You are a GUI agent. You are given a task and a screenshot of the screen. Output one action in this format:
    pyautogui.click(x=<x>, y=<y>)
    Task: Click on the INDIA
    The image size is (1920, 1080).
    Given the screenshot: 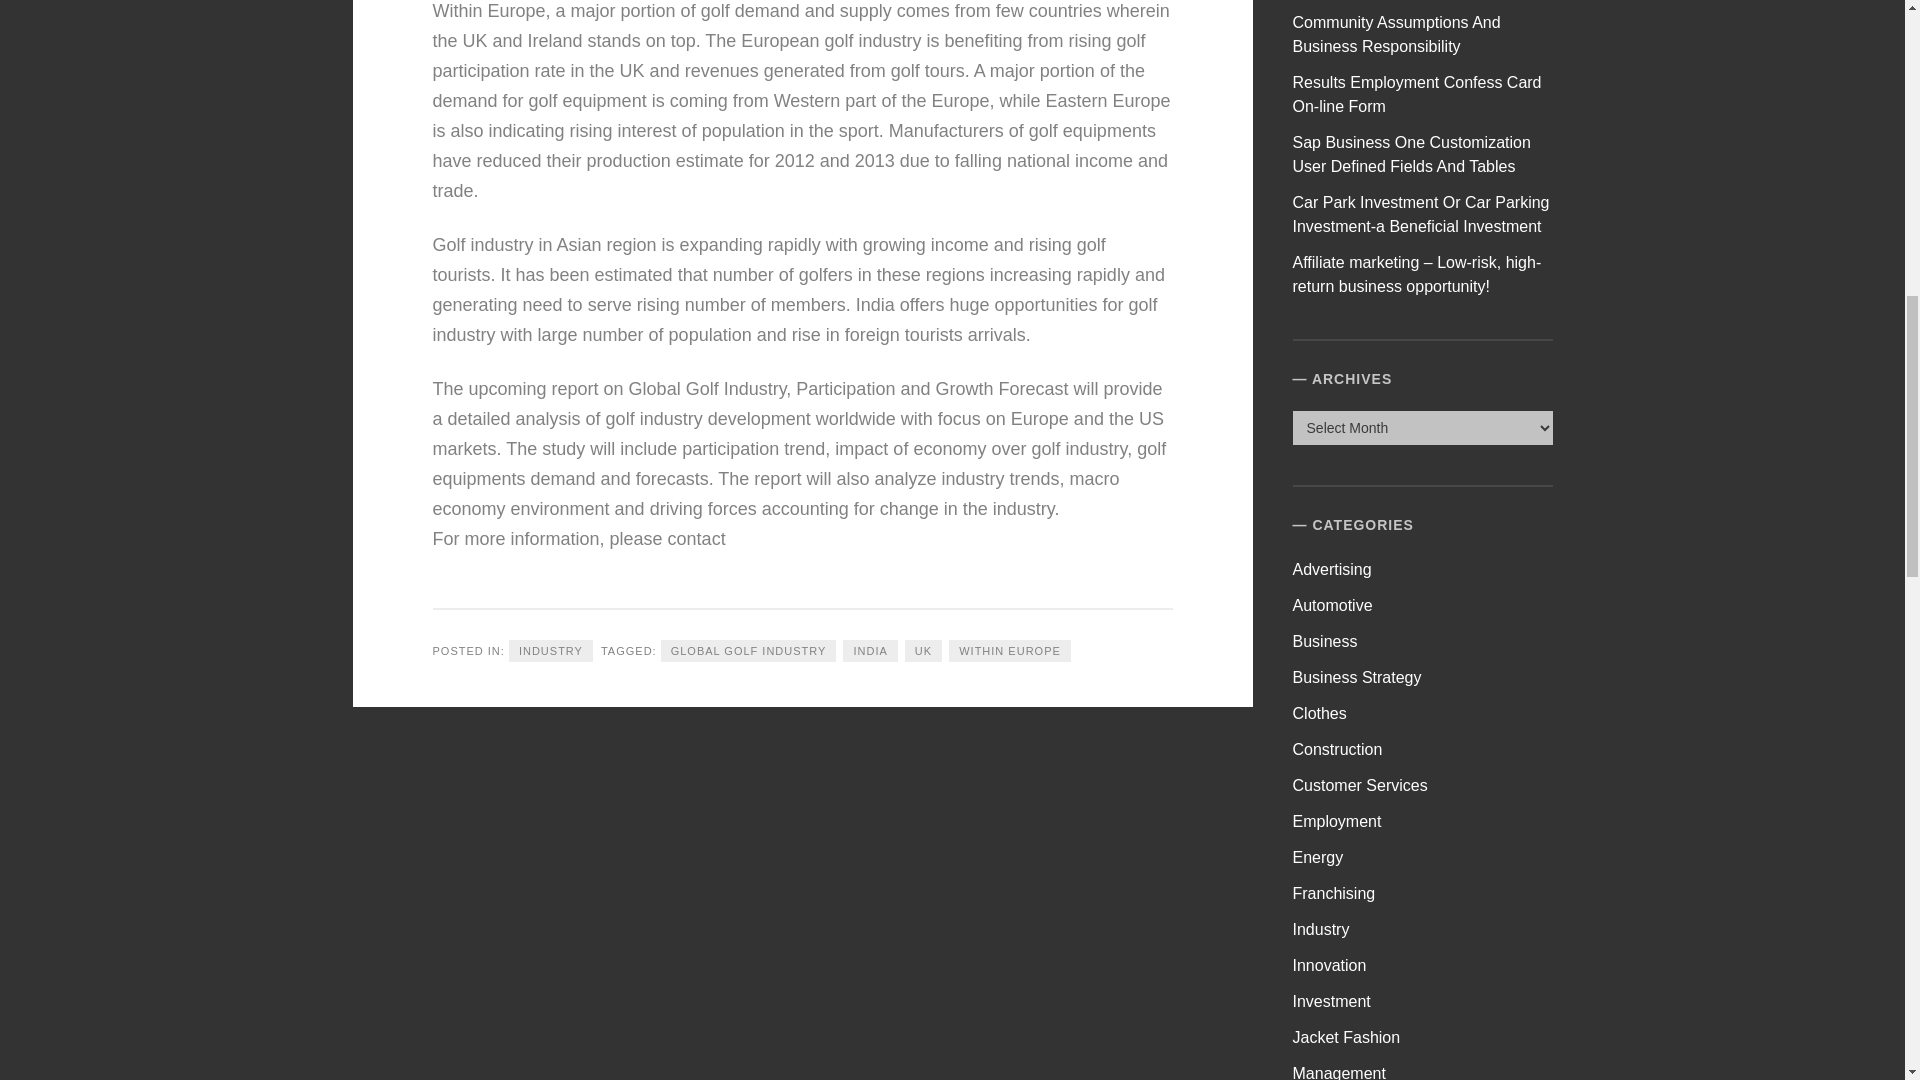 What is the action you would take?
    pyautogui.click(x=869, y=652)
    